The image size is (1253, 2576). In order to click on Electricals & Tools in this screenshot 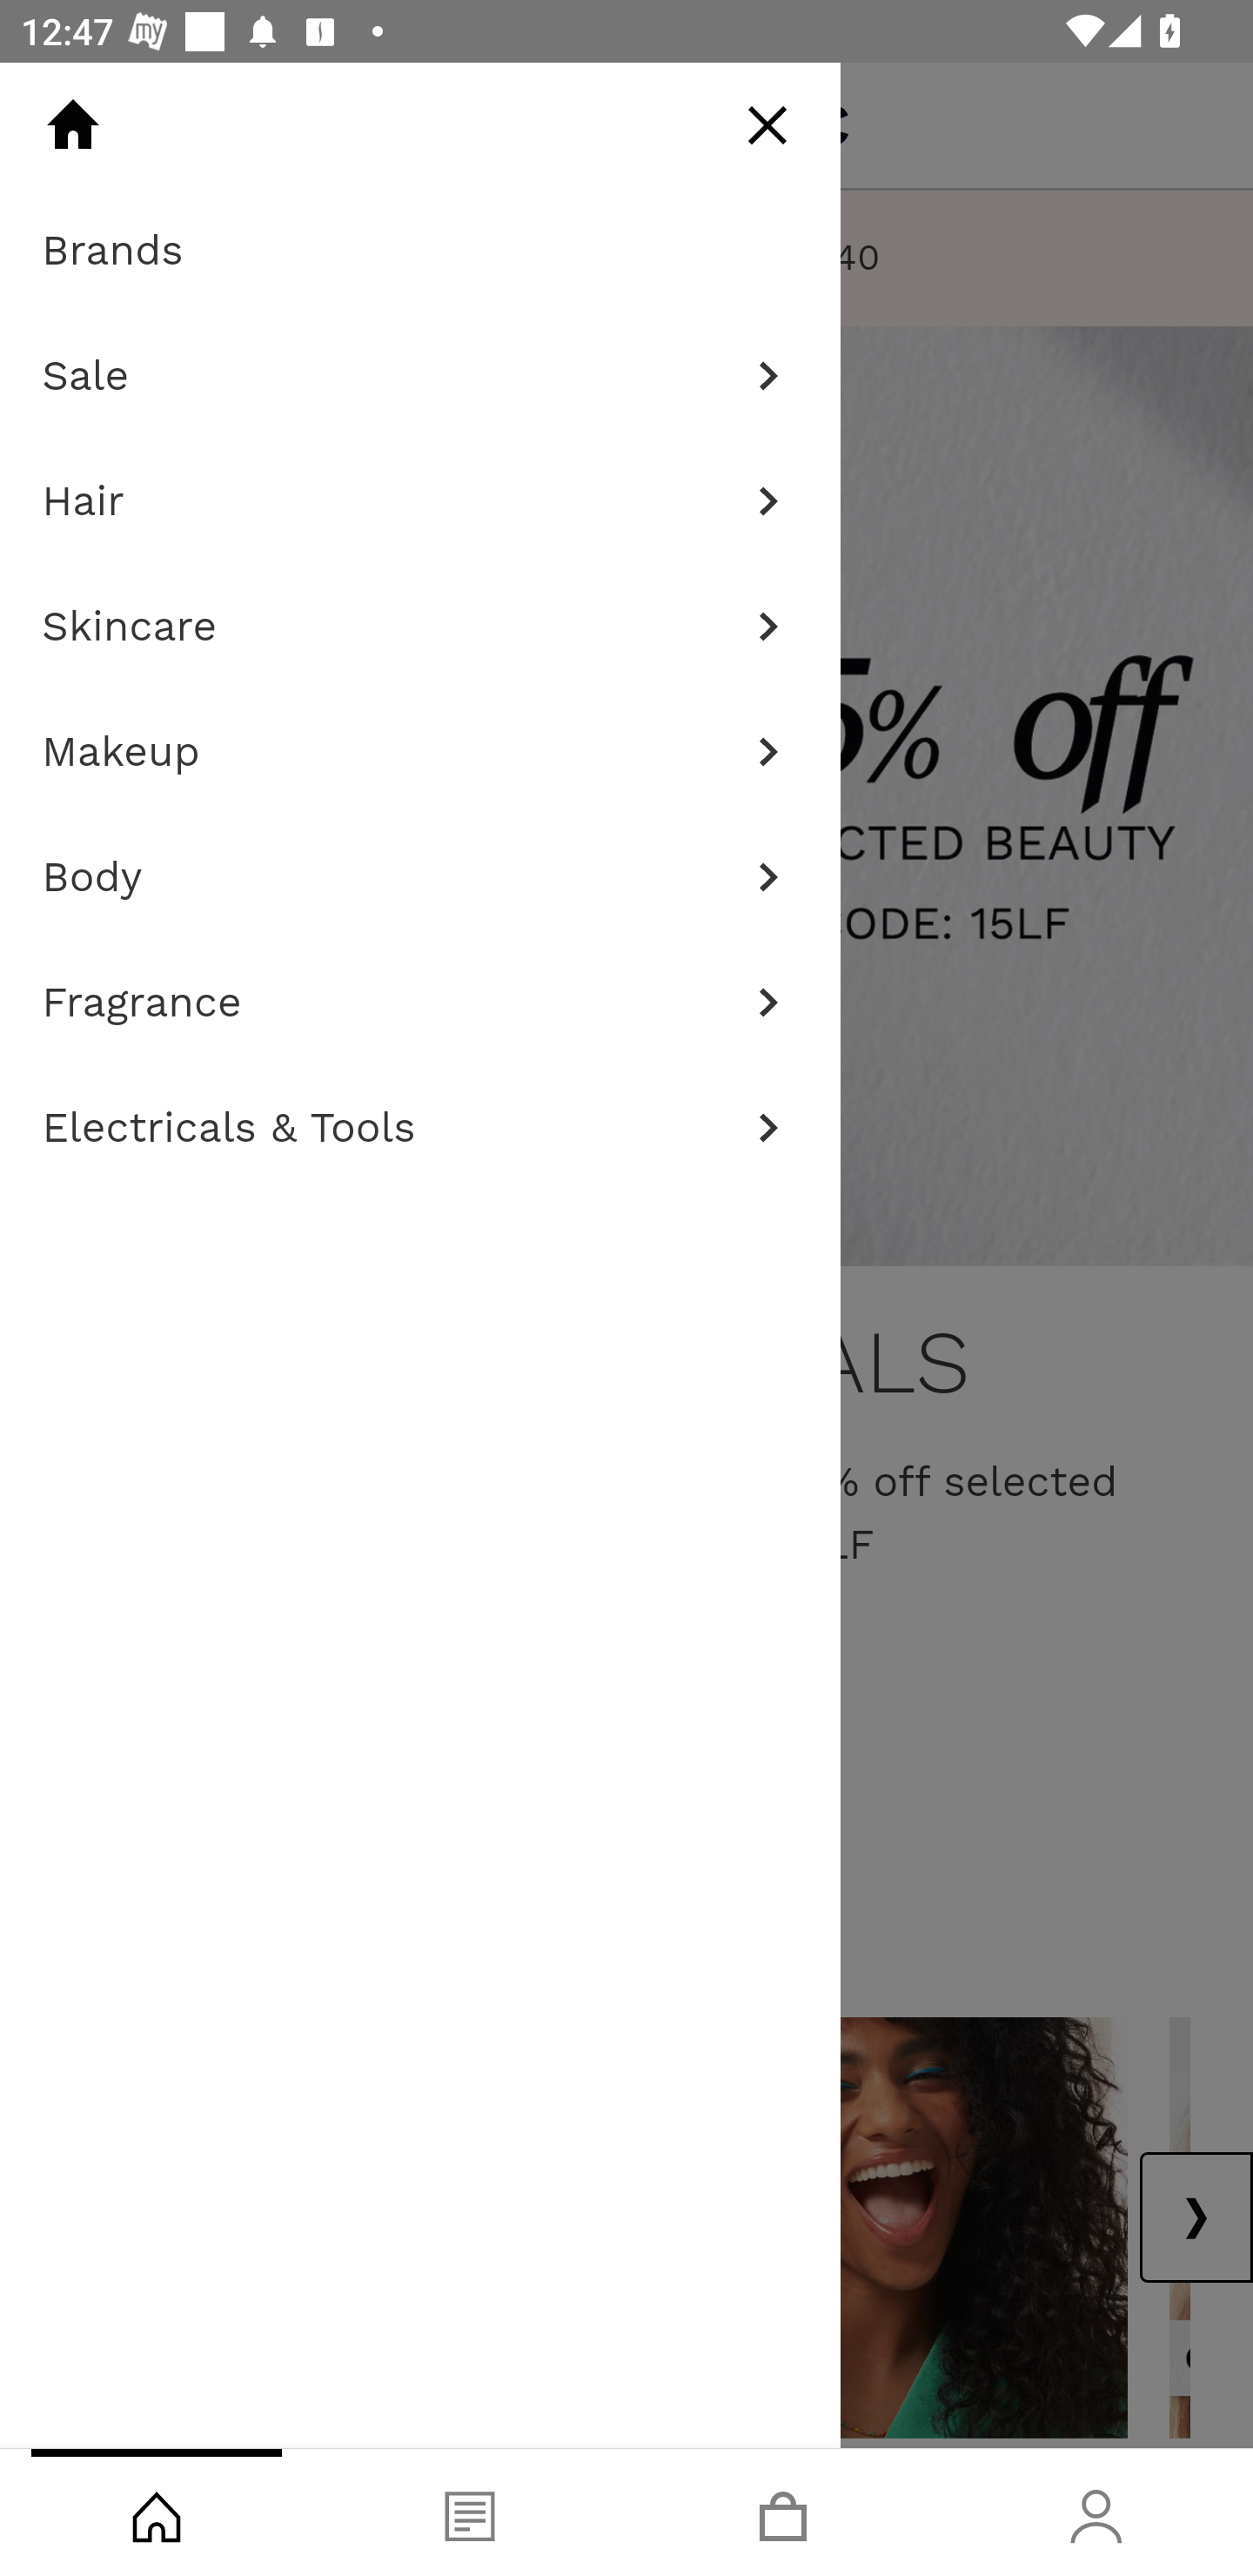, I will do `click(420, 1128)`.